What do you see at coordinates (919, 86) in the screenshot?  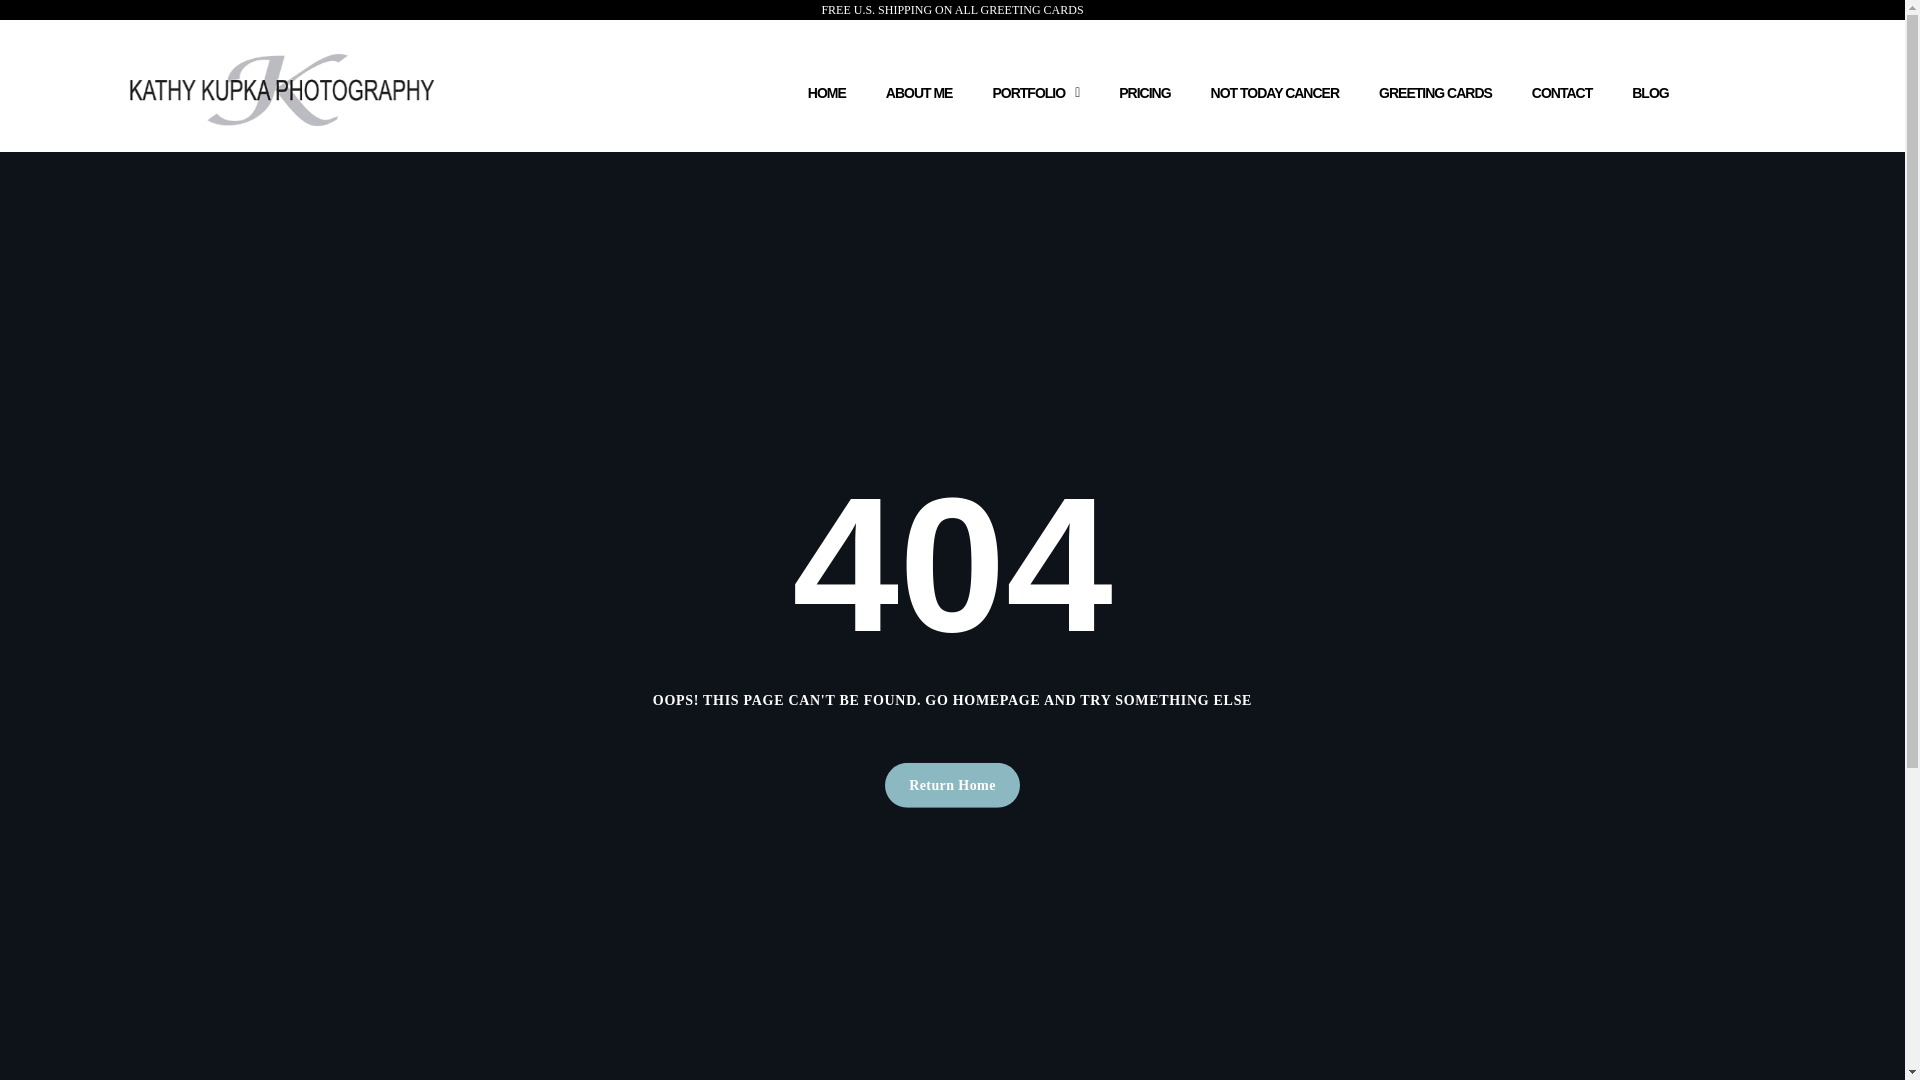 I see `ABOUT ME` at bounding box center [919, 86].